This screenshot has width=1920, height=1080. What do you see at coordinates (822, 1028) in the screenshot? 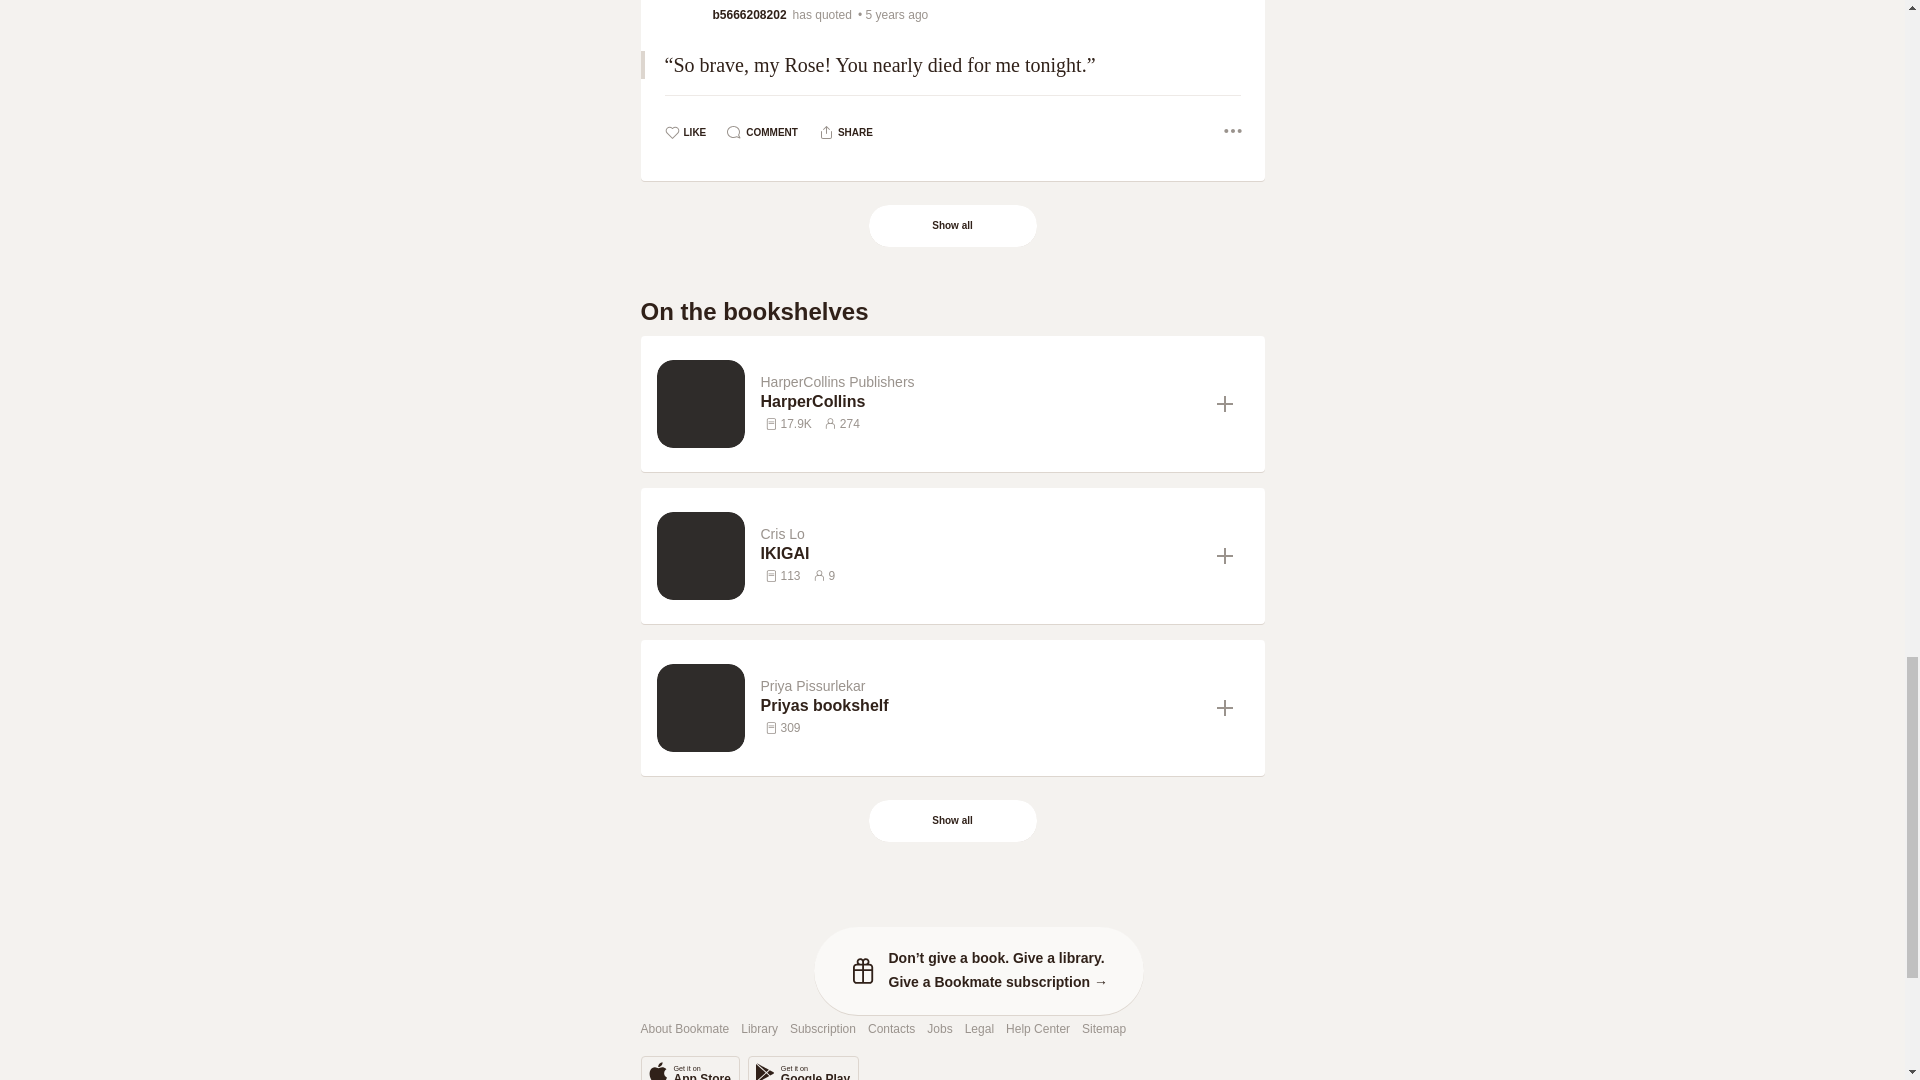
I see `Subscription` at bounding box center [822, 1028].